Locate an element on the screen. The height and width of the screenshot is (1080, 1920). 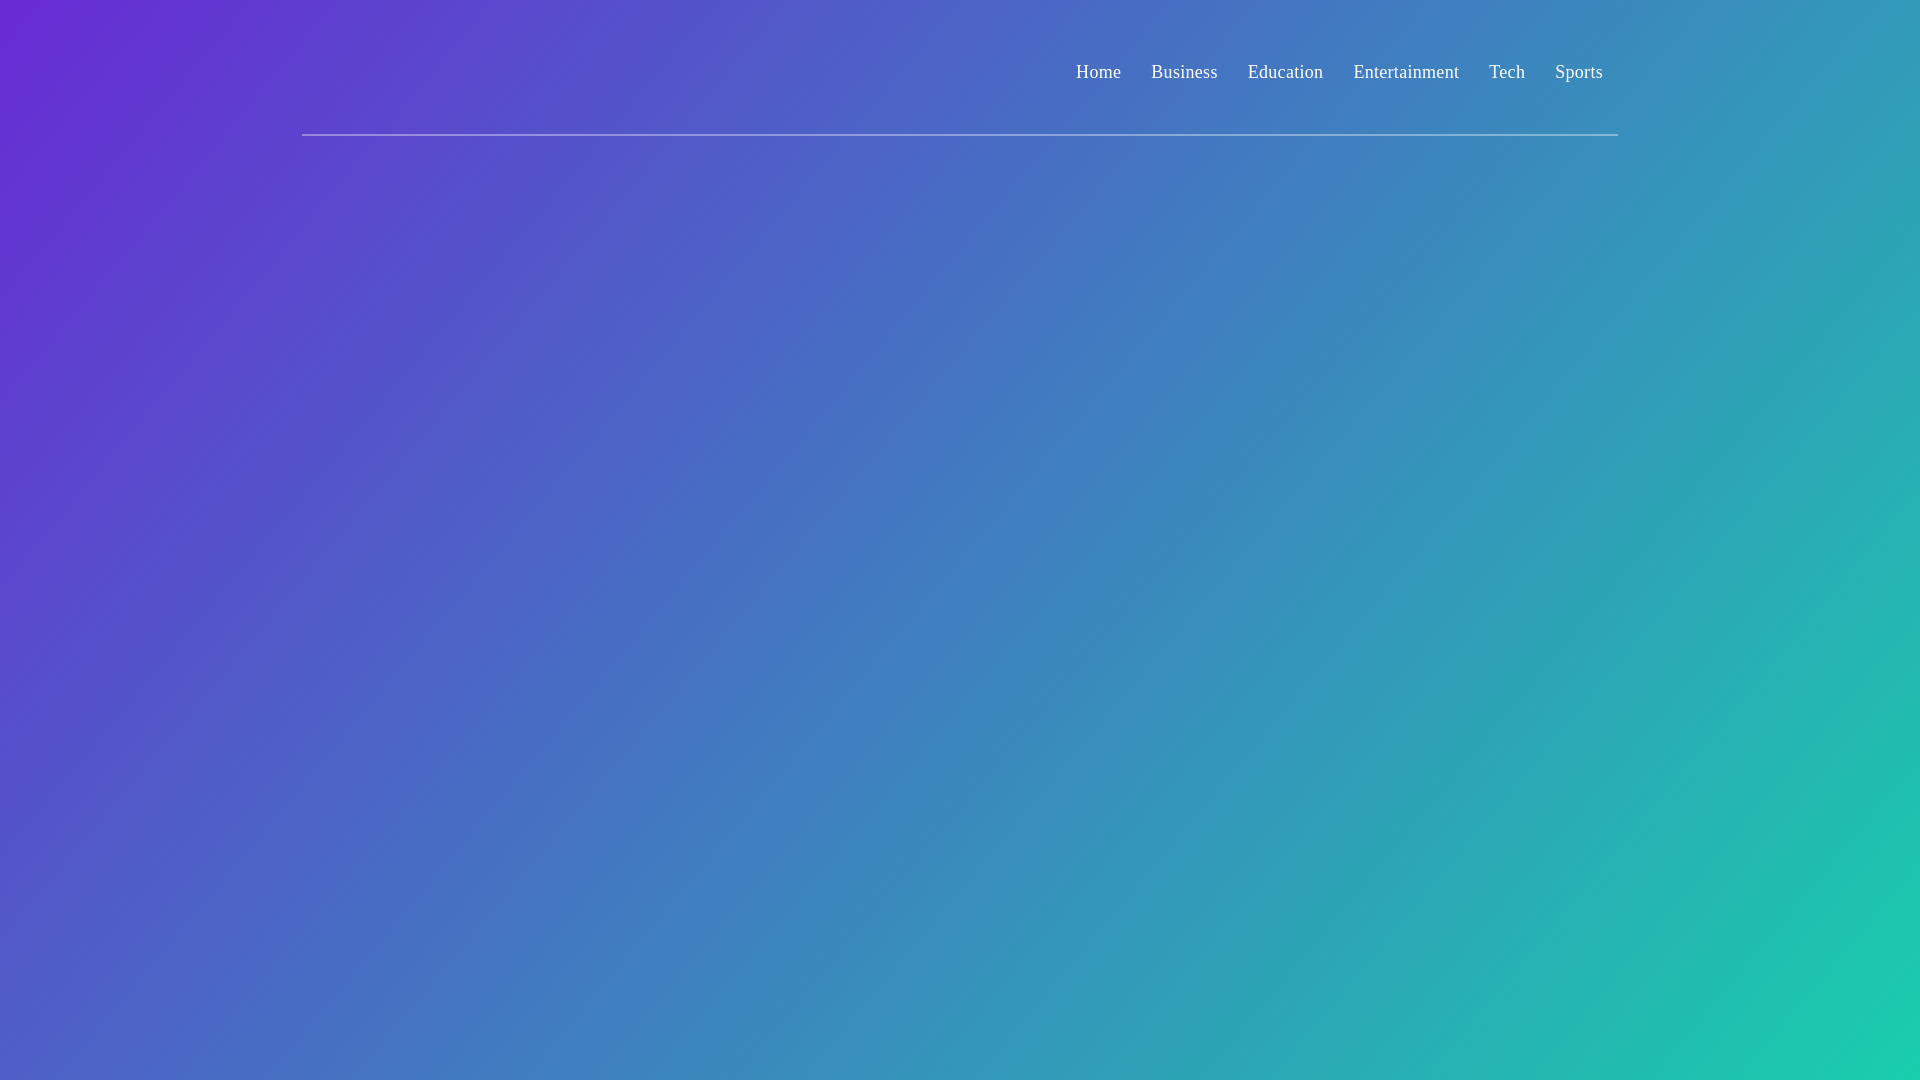
Tech is located at coordinates (1506, 72).